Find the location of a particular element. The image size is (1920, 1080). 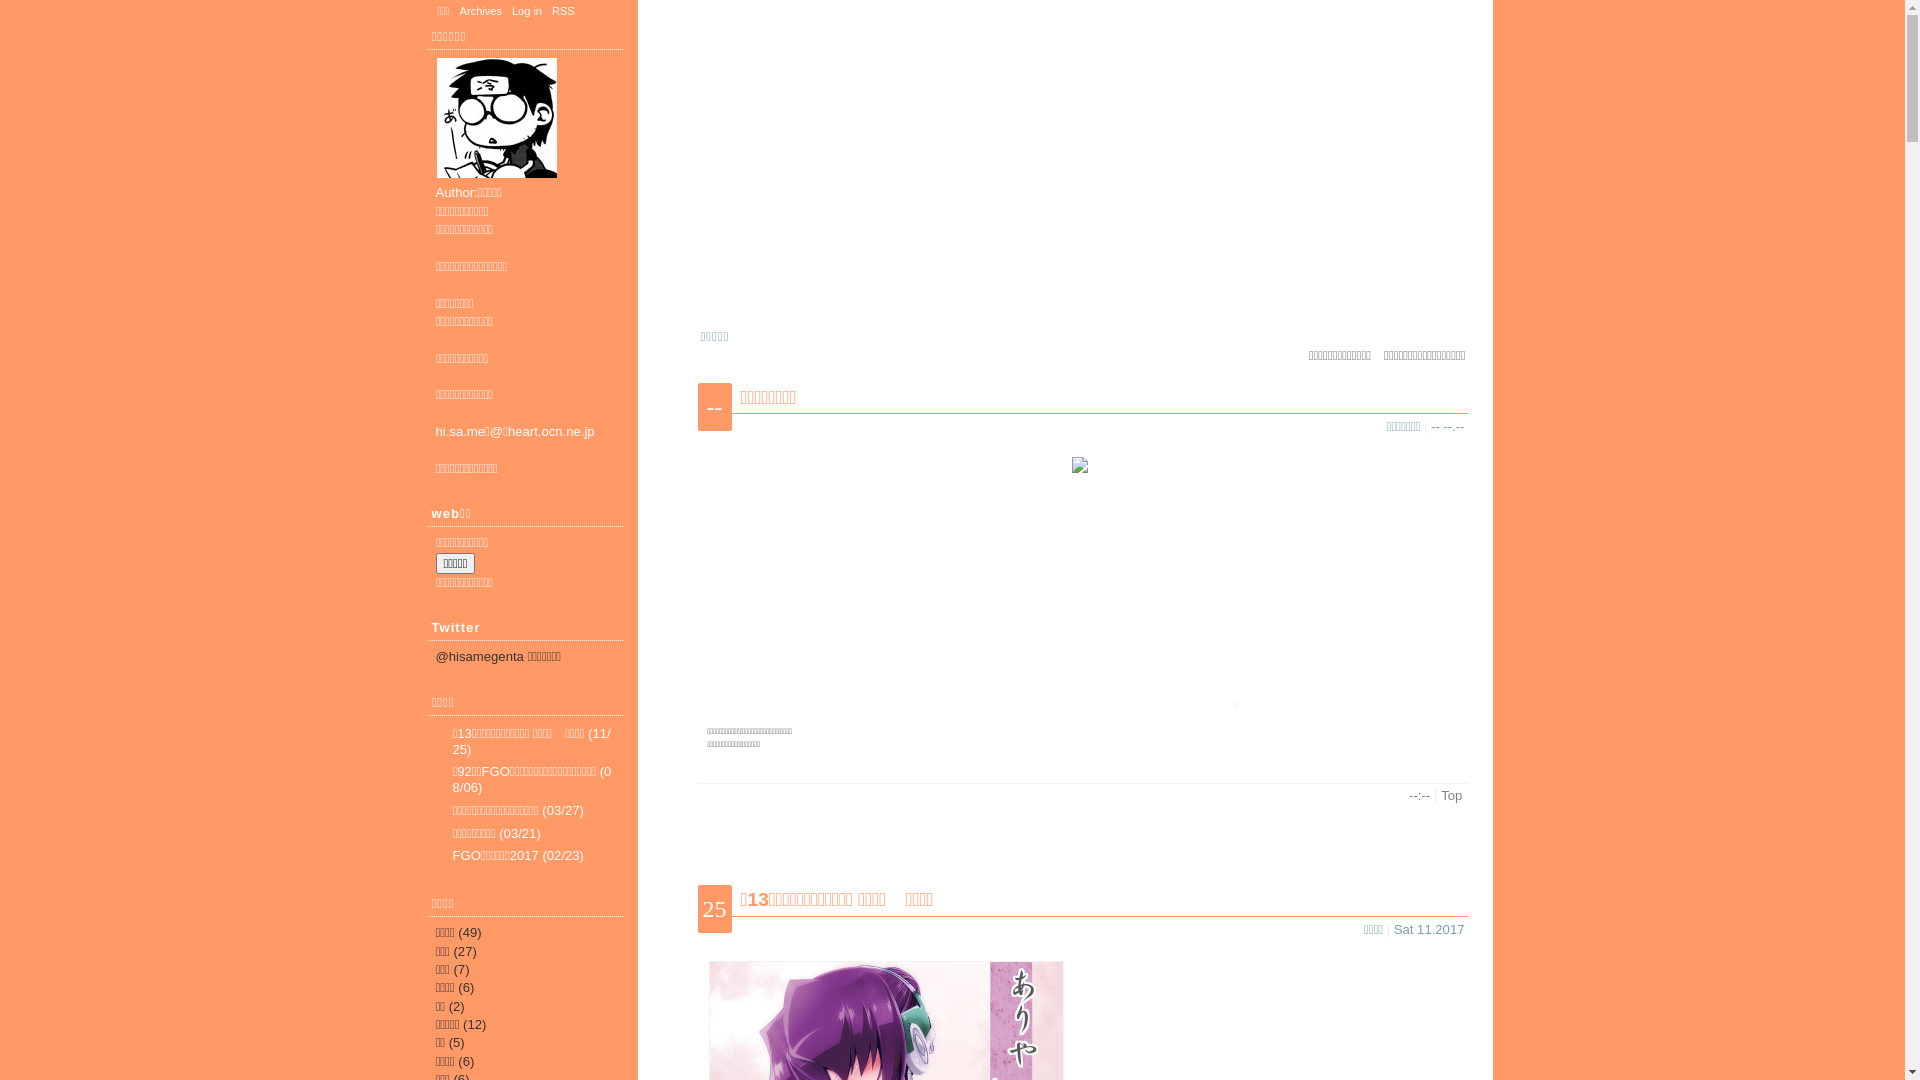

Top is located at coordinates (1452, 796).